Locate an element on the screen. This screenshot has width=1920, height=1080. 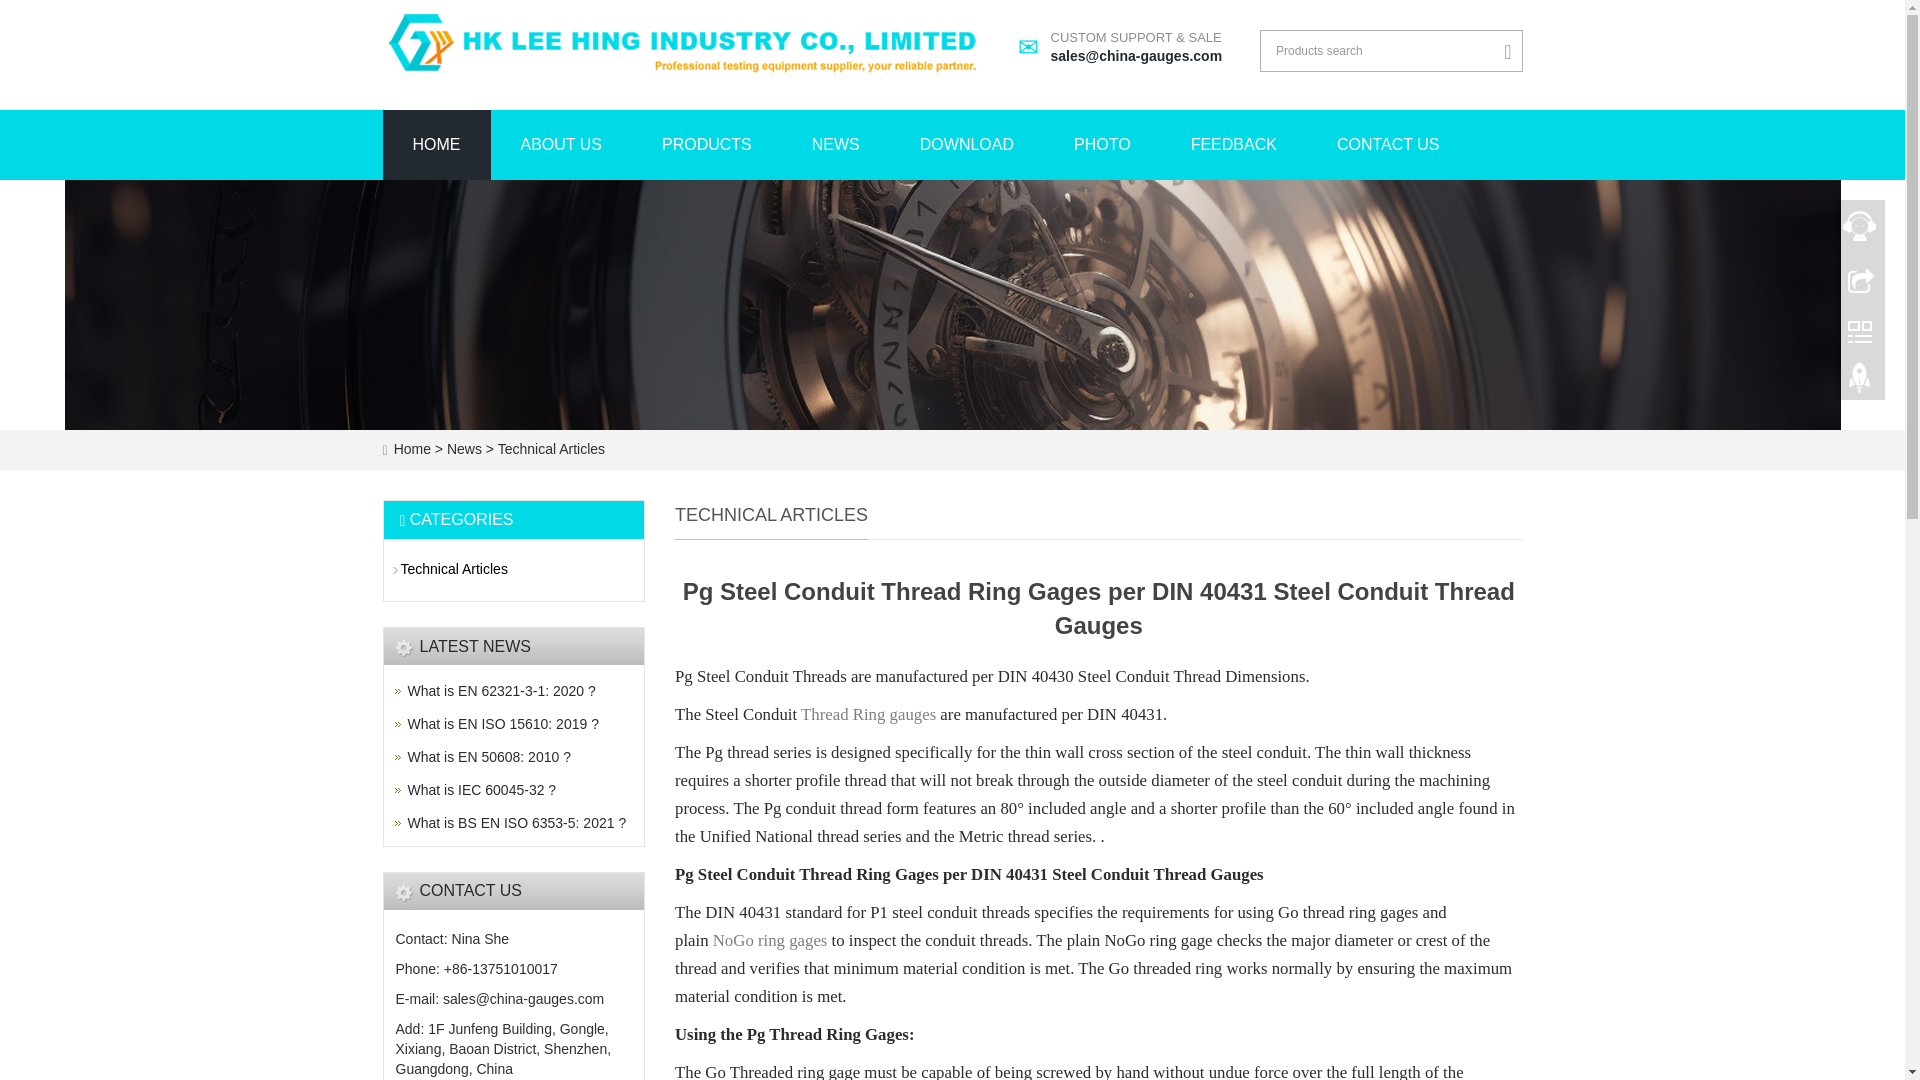
PRODUCTS is located at coordinates (436, 145).